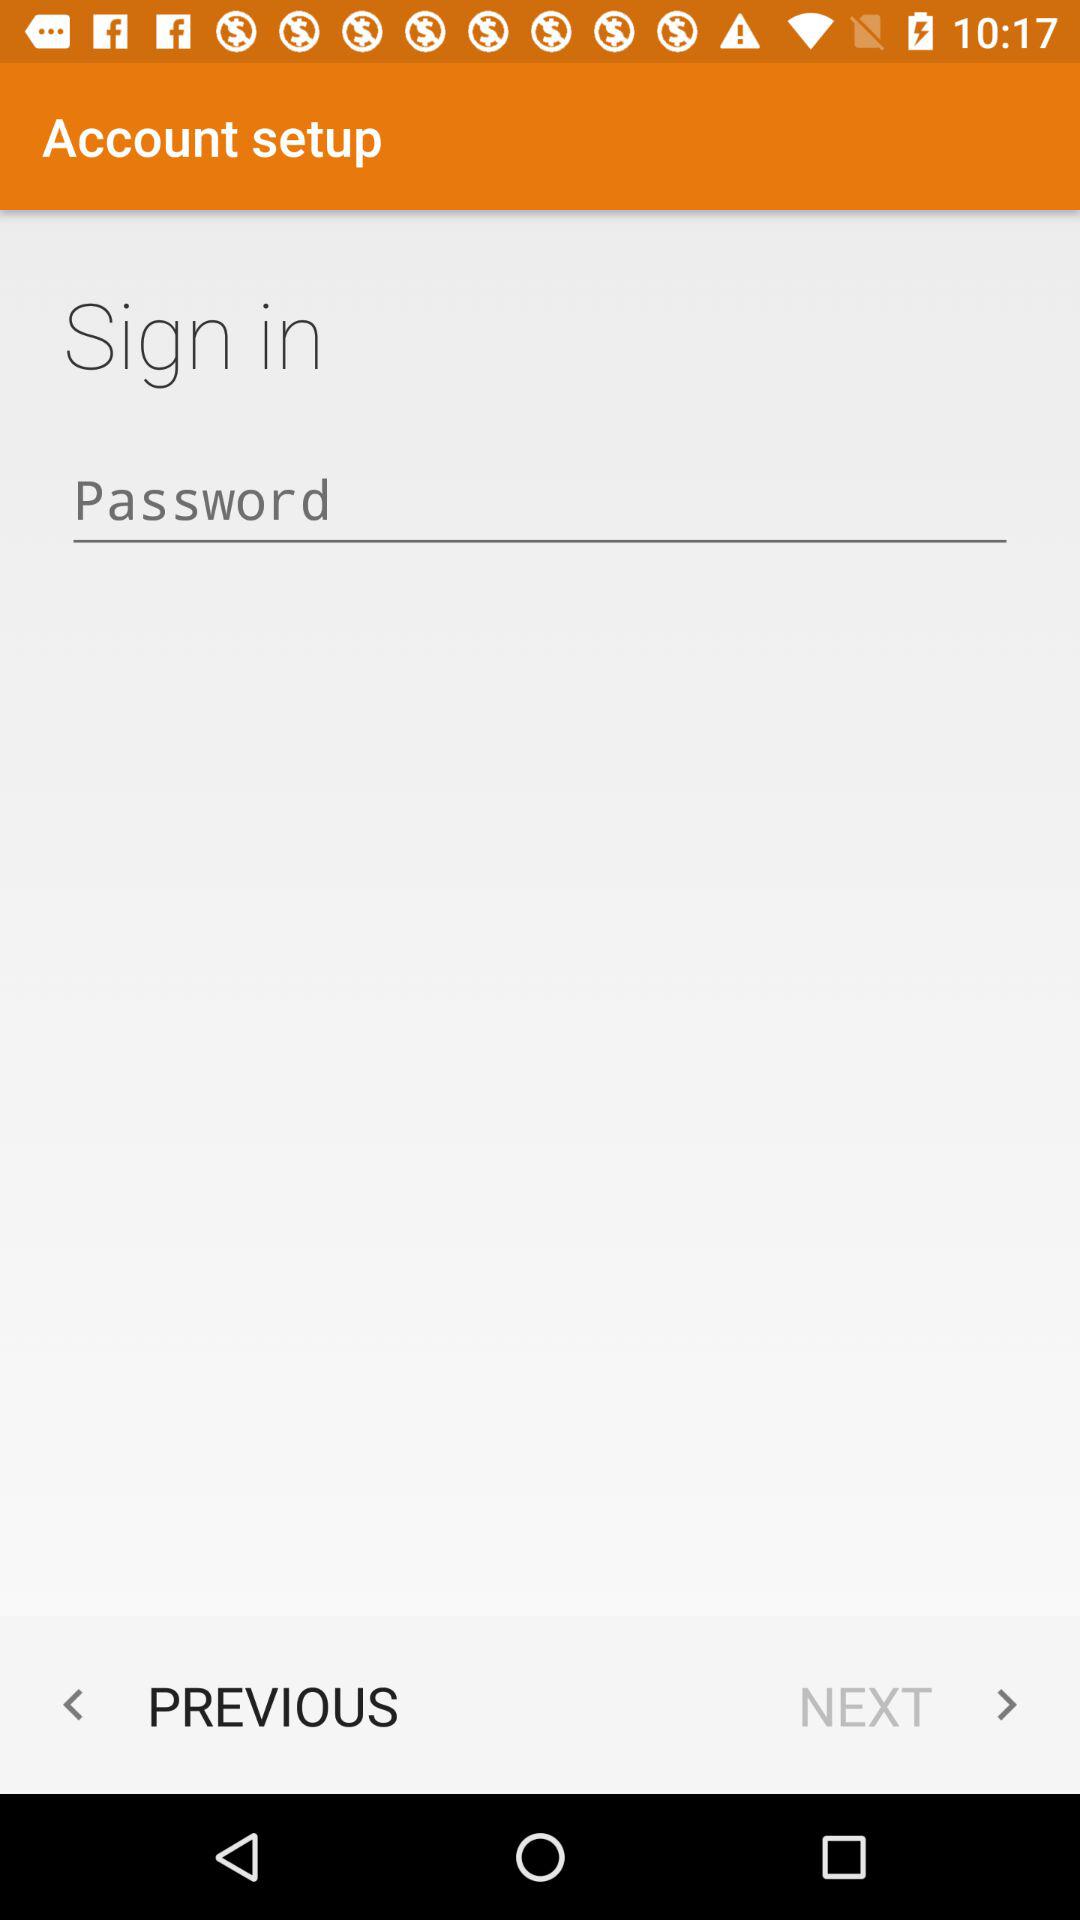 The image size is (1080, 1920). I want to click on turn on the icon to the left of the next app, so click(220, 1704).